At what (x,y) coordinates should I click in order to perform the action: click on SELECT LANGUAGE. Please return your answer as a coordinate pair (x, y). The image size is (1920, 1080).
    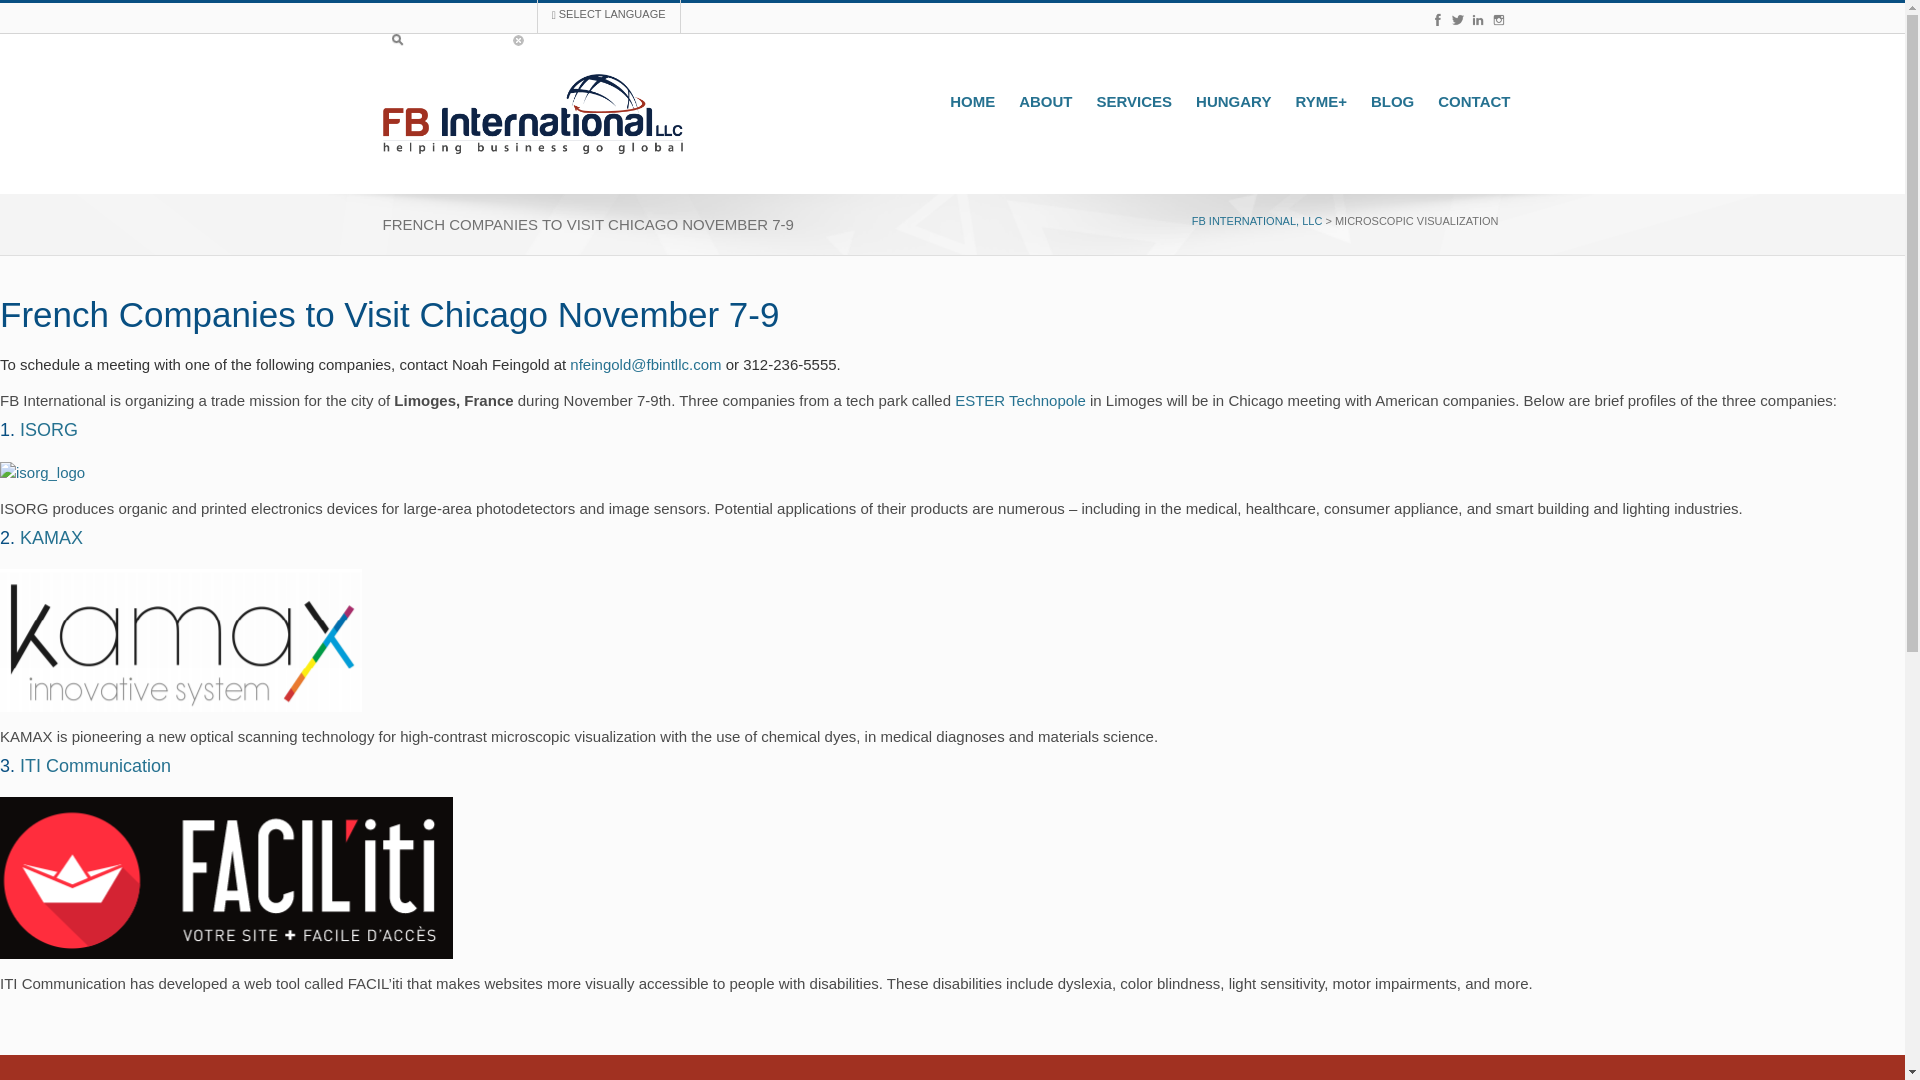
    Looking at the image, I should click on (609, 16).